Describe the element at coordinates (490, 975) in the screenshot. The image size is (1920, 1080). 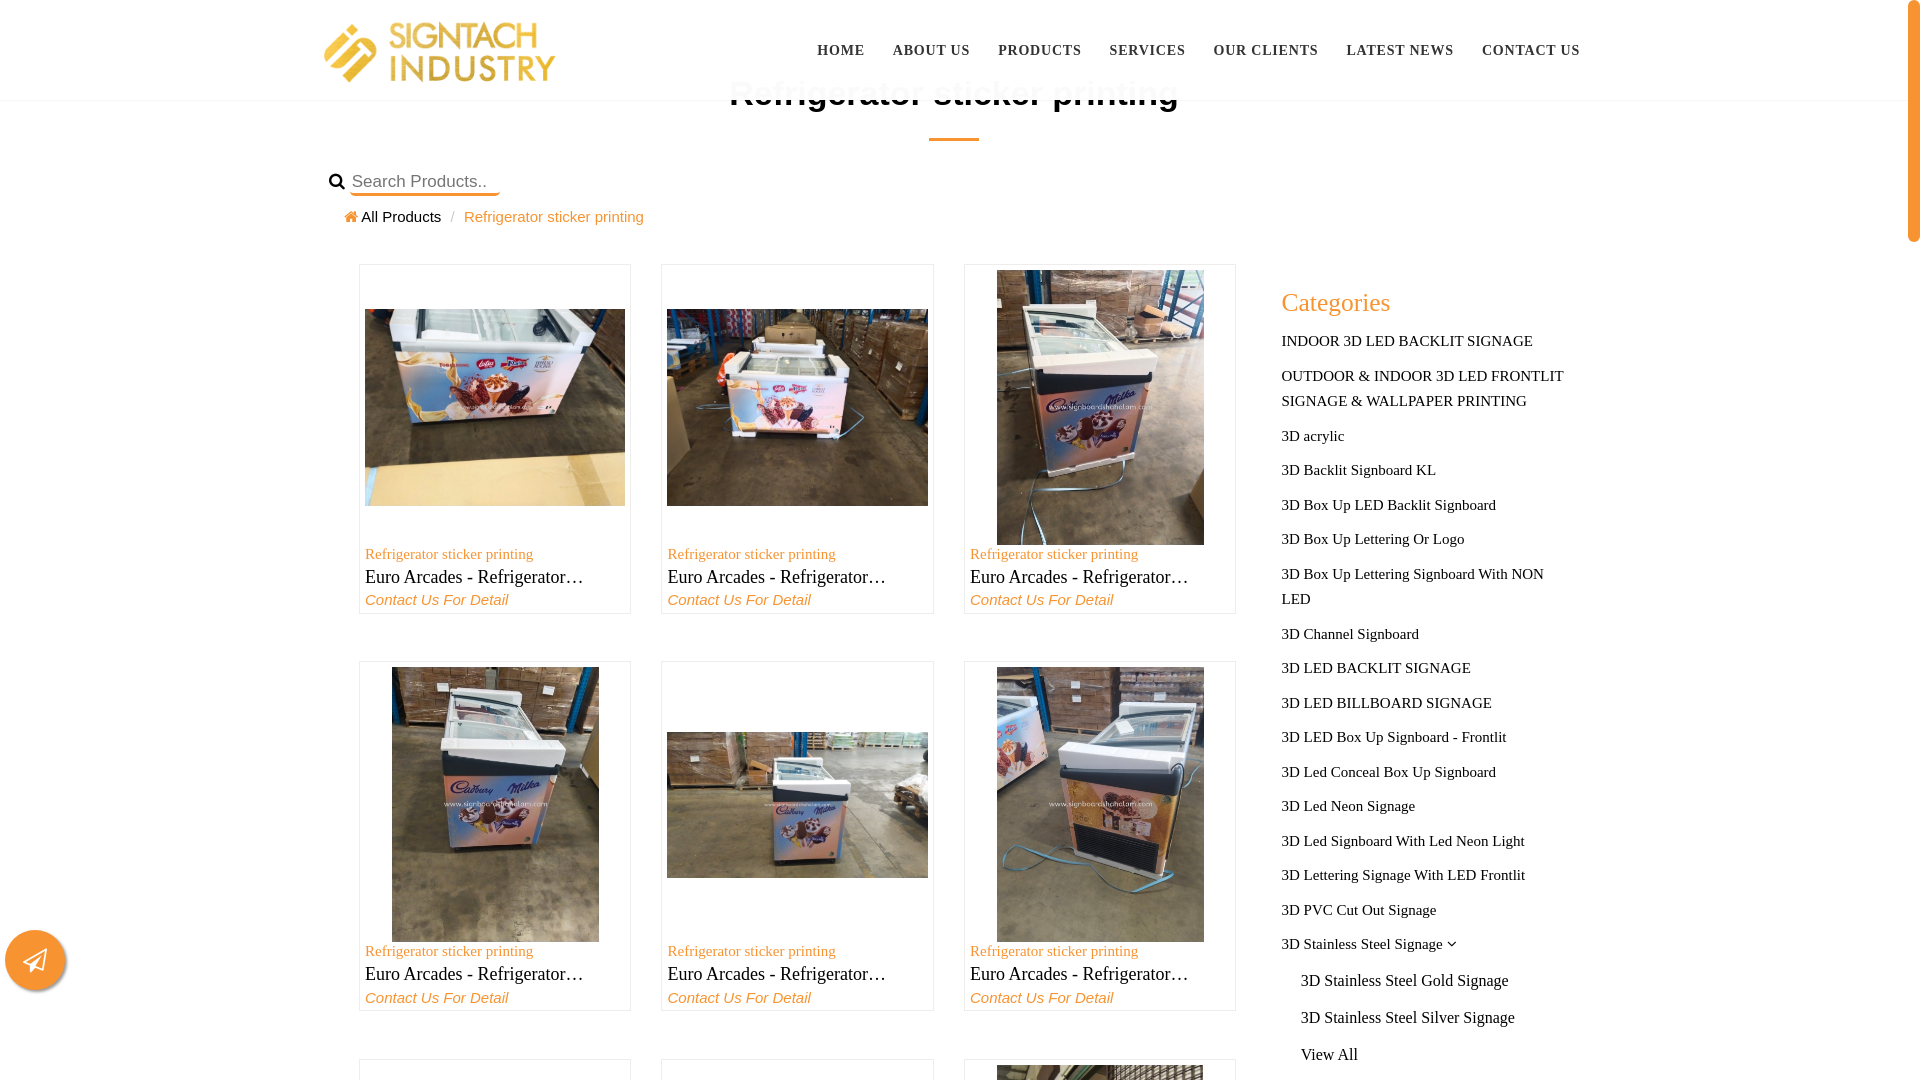
I see `Euro Arcades - Refrigerator Sticker` at that location.